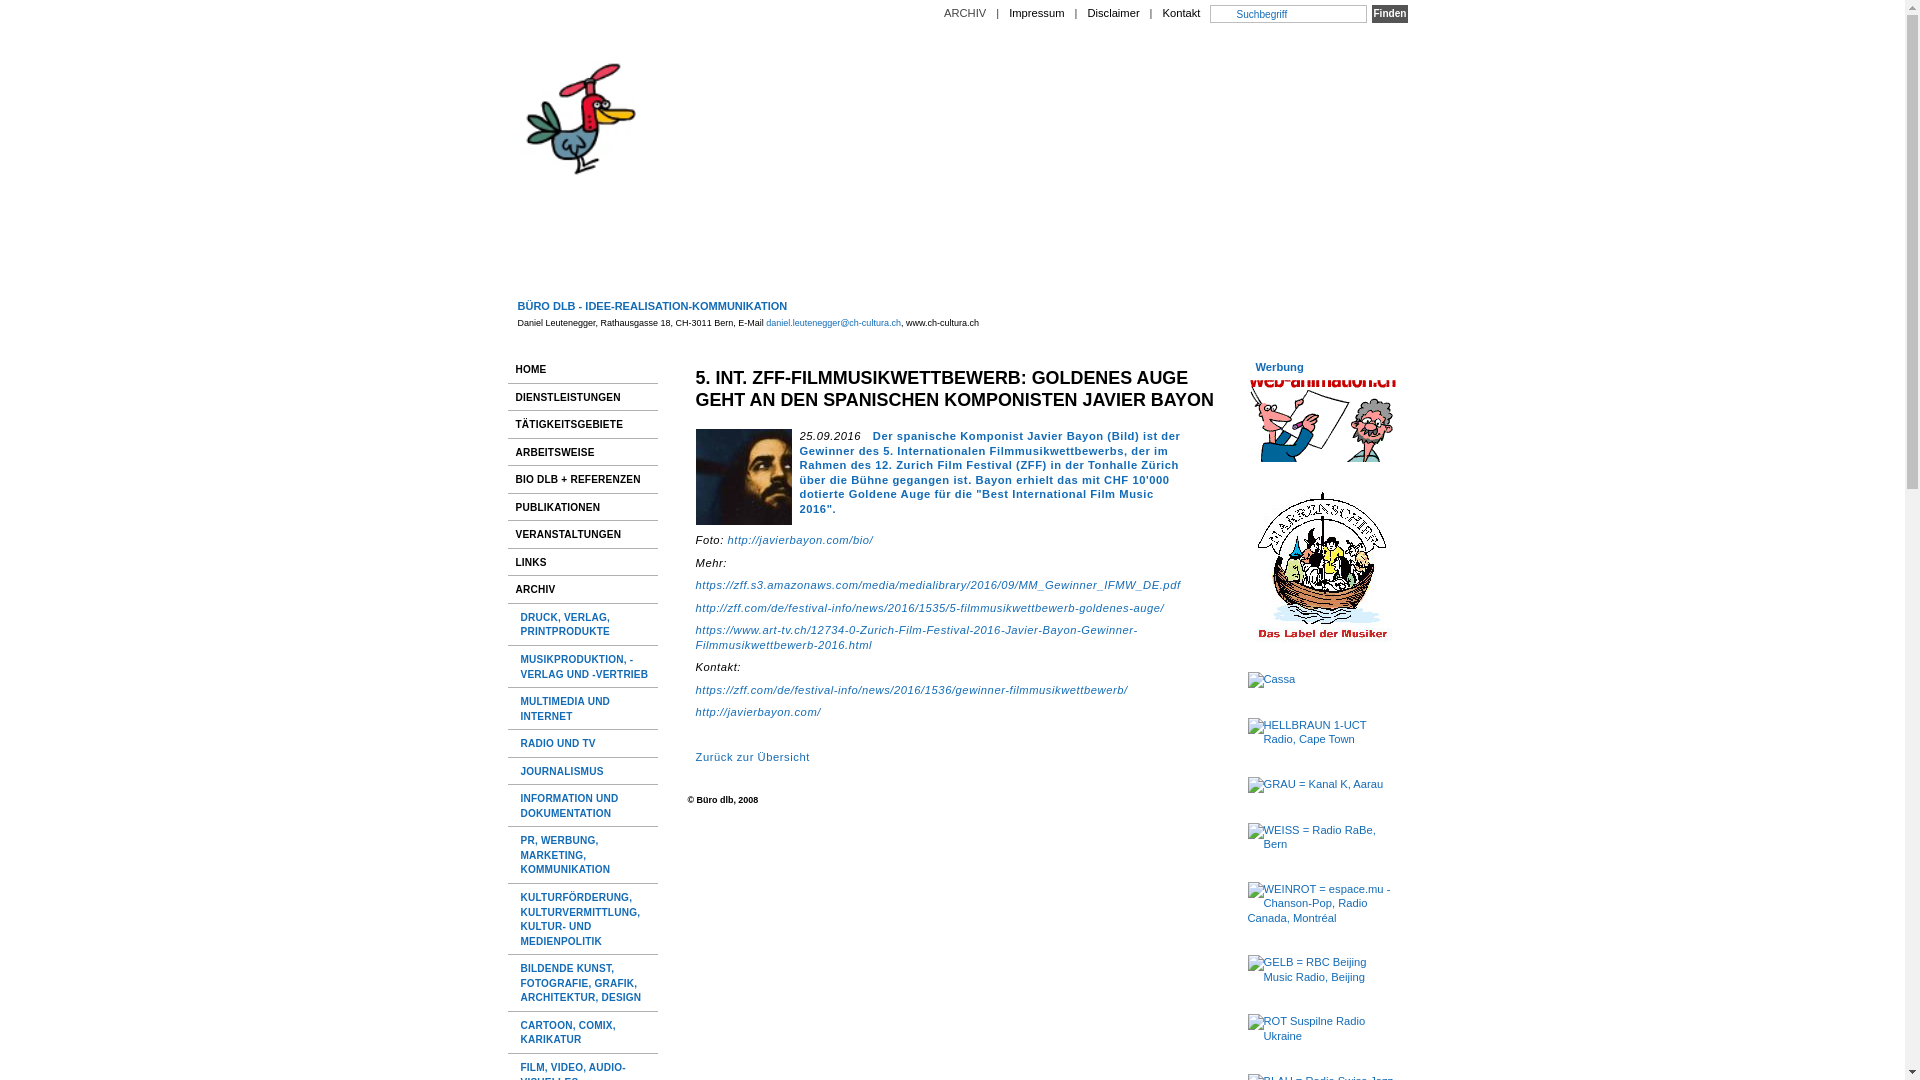 The width and height of the screenshot is (1920, 1080). What do you see at coordinates (584, 806) in the screenshot?
I see `INFORMATION UND DOKUMENTATION` at bounding box center [584, 806].